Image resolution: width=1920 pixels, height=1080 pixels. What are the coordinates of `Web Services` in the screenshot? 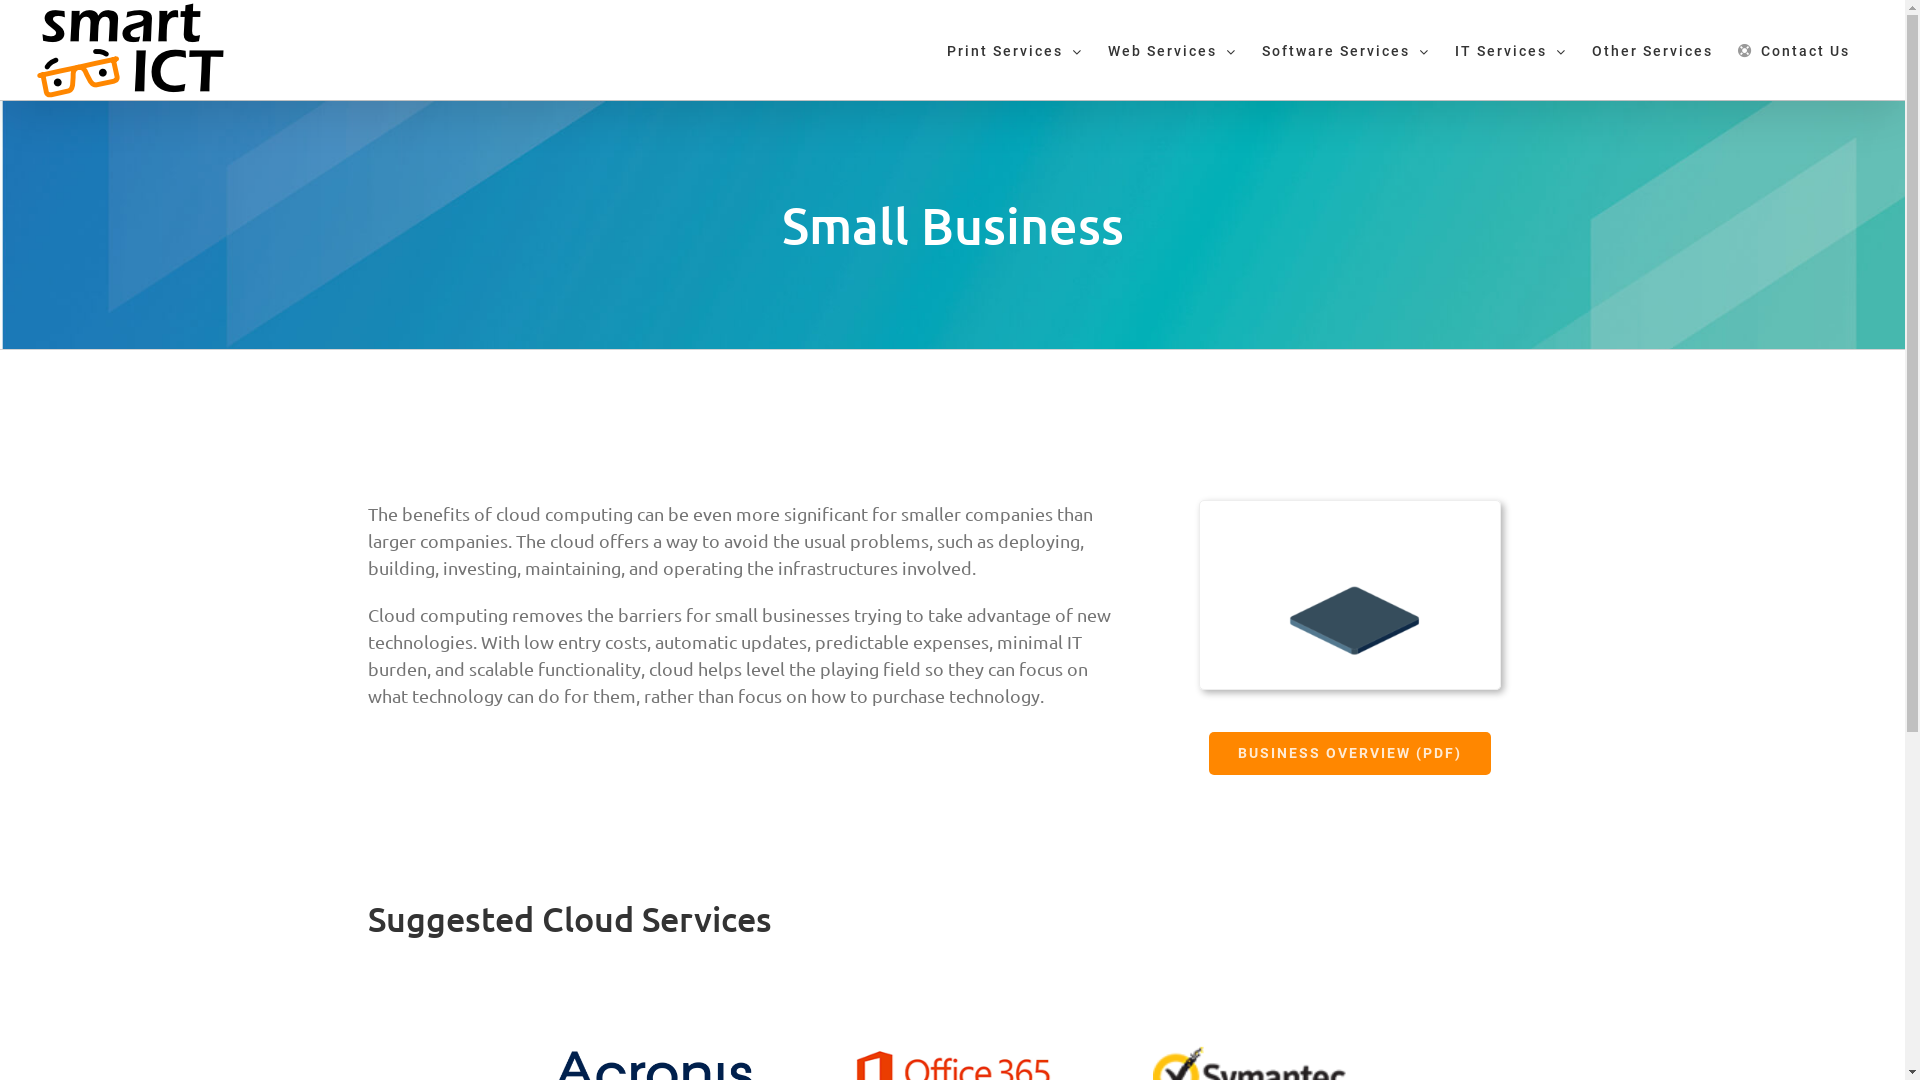 It's located at (1172, 50).